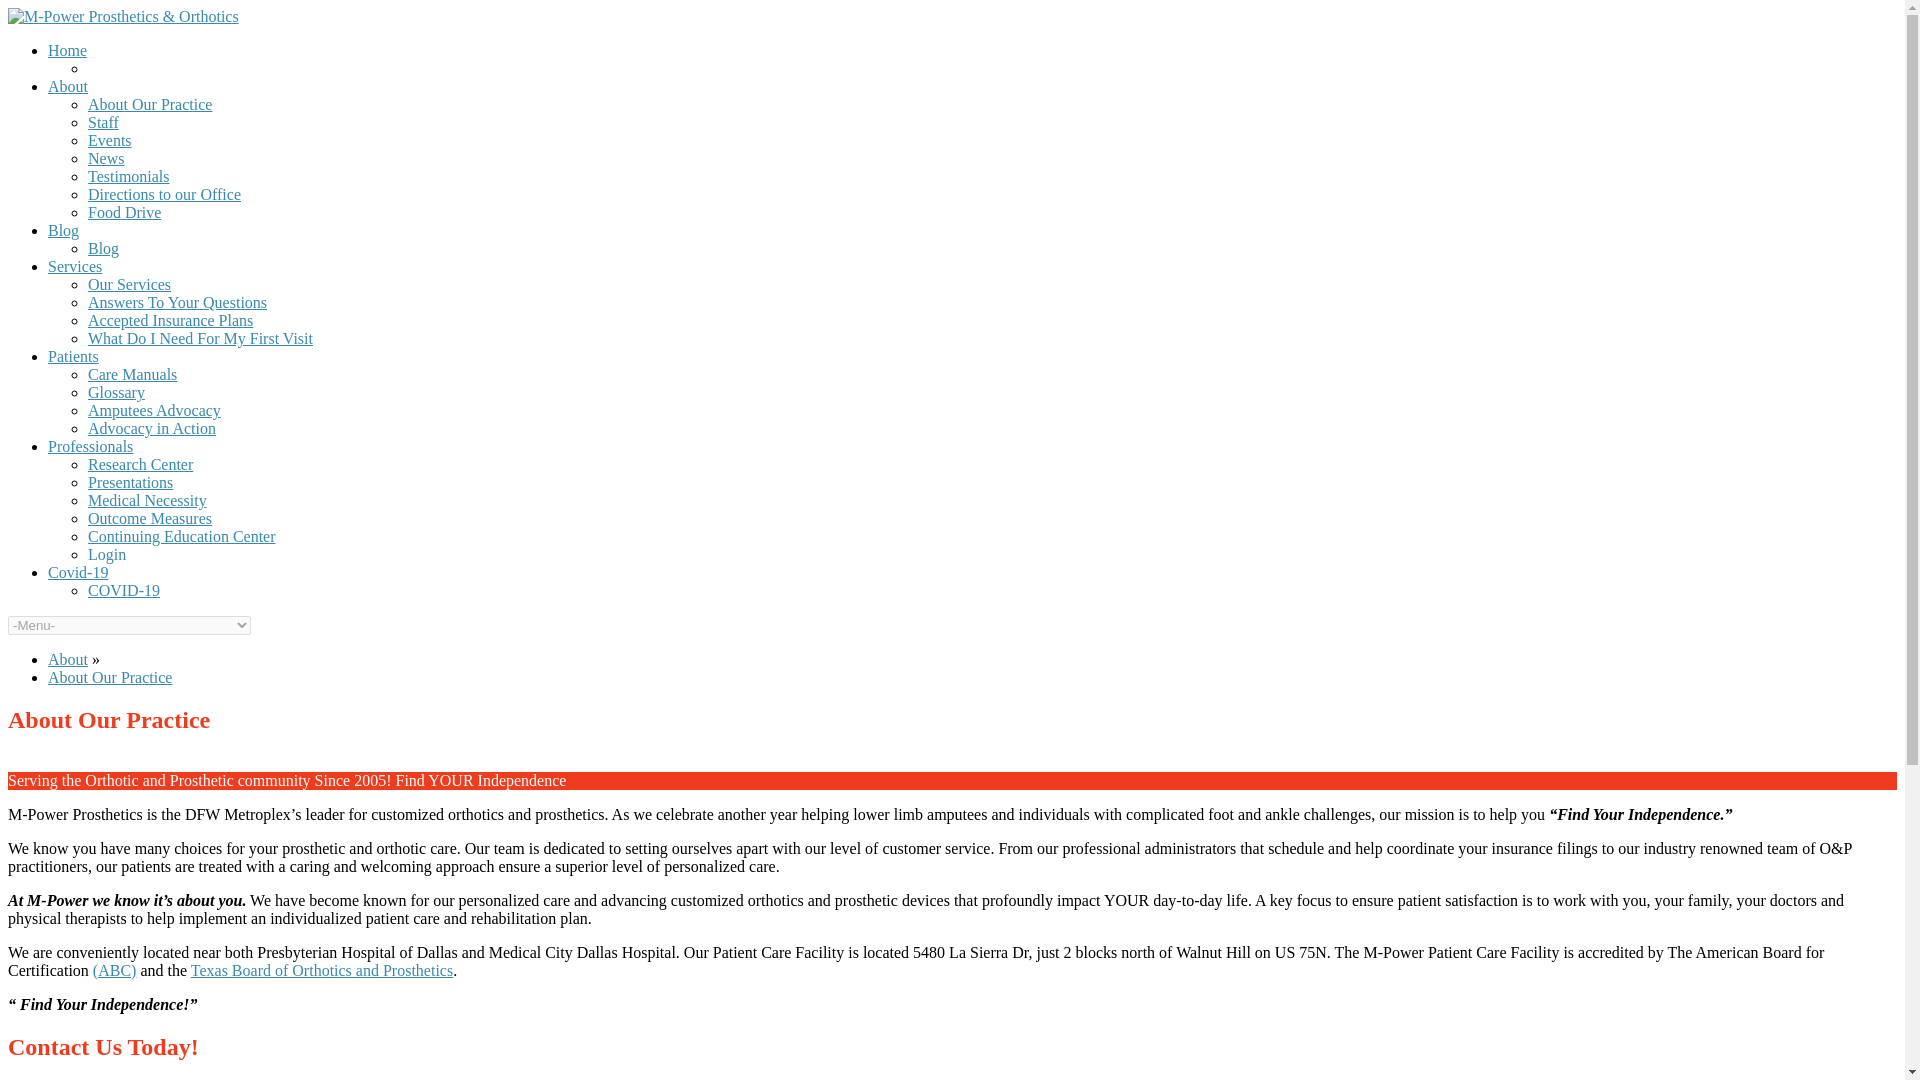 This screenshot has height=1080, width=1920. What do you see at coordinates (68, 660) in the screenshot?
I see `About` at bounding box center [68, 660].